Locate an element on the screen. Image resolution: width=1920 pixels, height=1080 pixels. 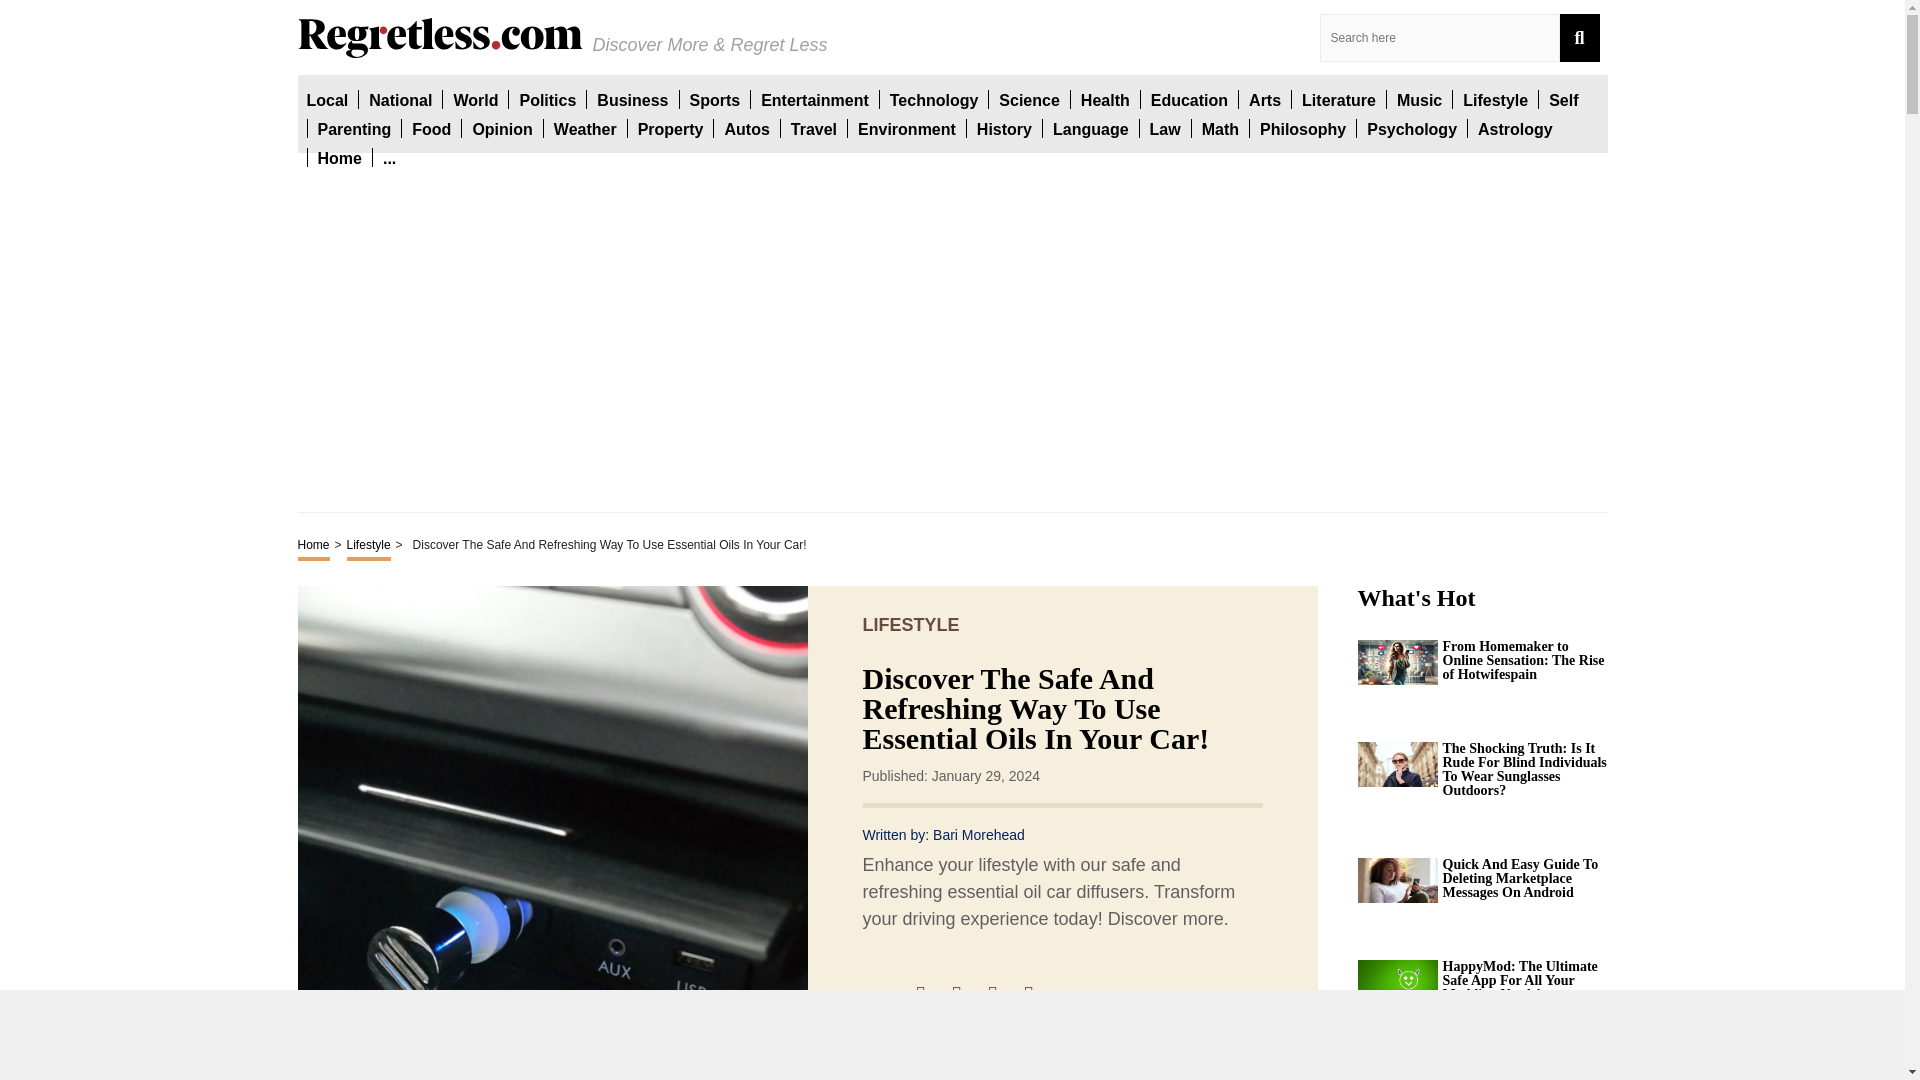
Self is located at coordinates (1564, 99).